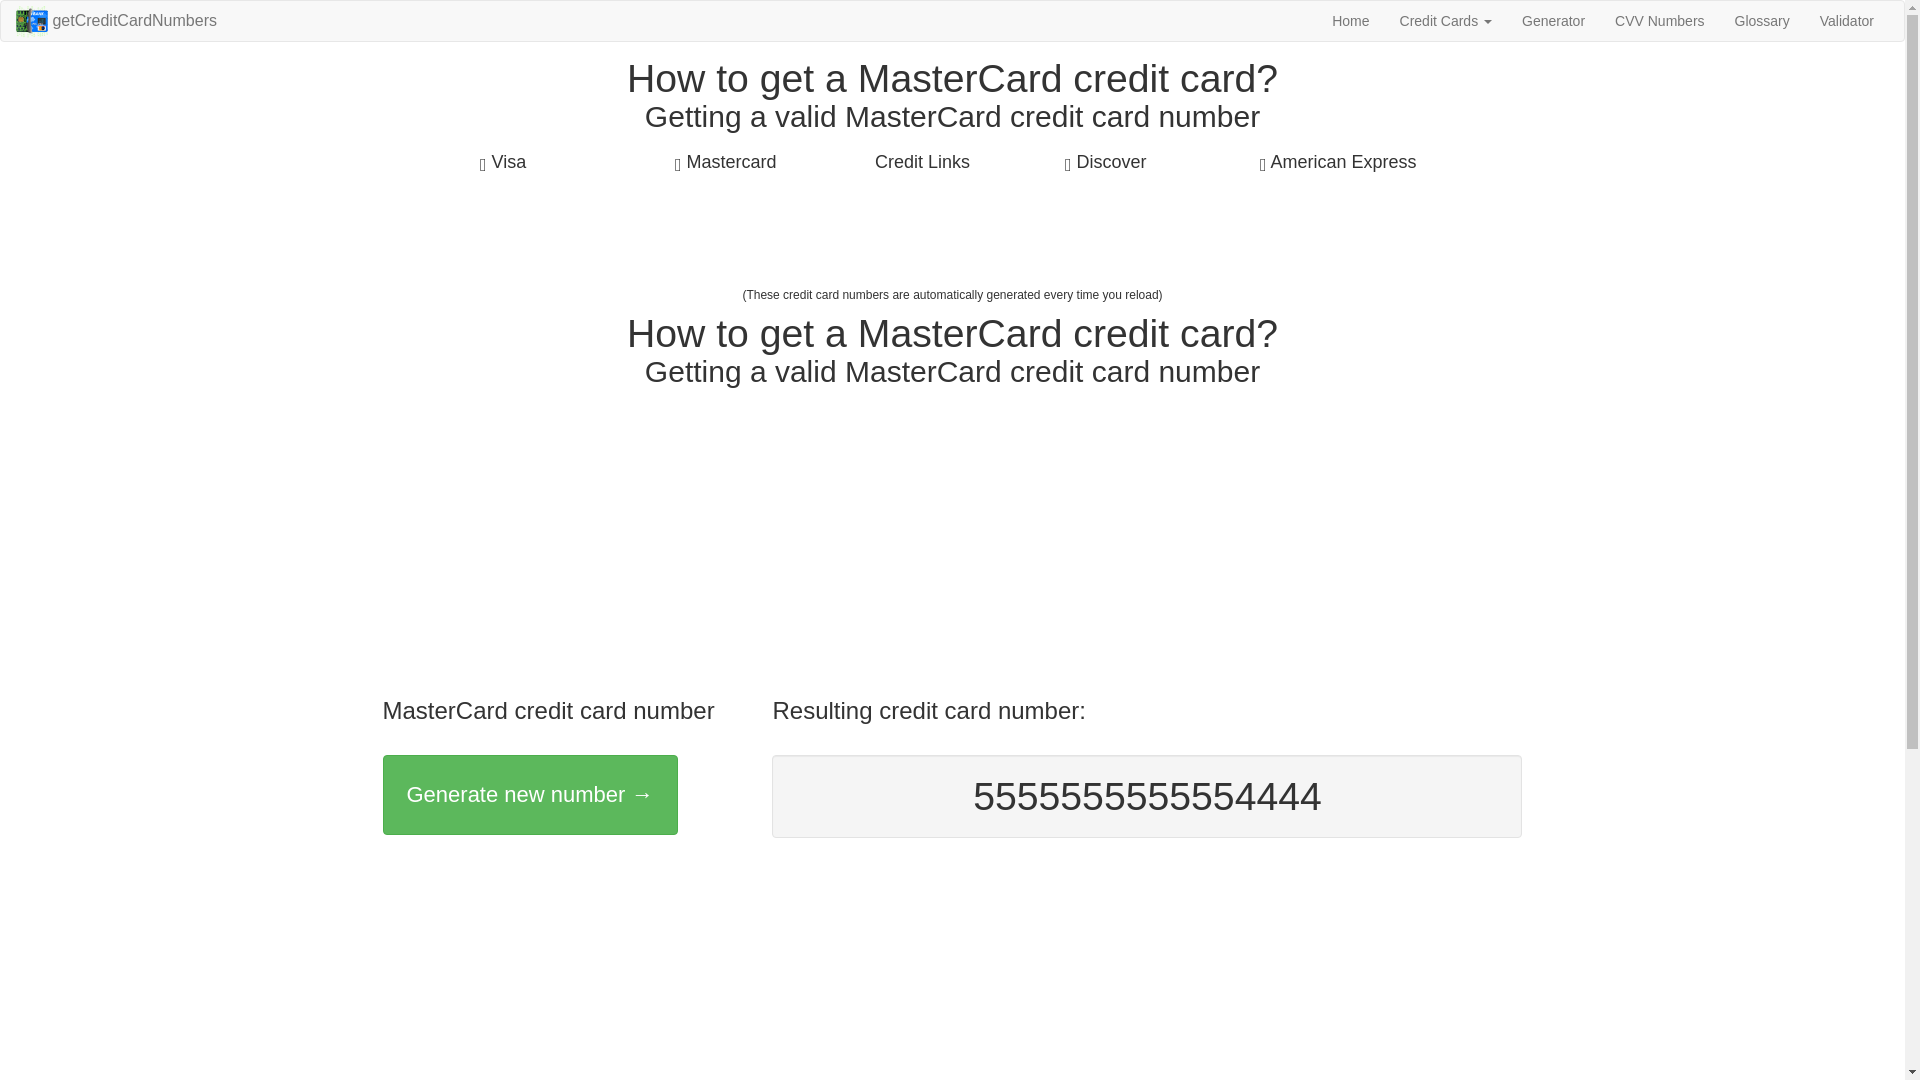 The image size is (1920, 1080). Describe the element at coordinates (1658, 21) in the screenshot. I see `CVV Numbers` at that location.